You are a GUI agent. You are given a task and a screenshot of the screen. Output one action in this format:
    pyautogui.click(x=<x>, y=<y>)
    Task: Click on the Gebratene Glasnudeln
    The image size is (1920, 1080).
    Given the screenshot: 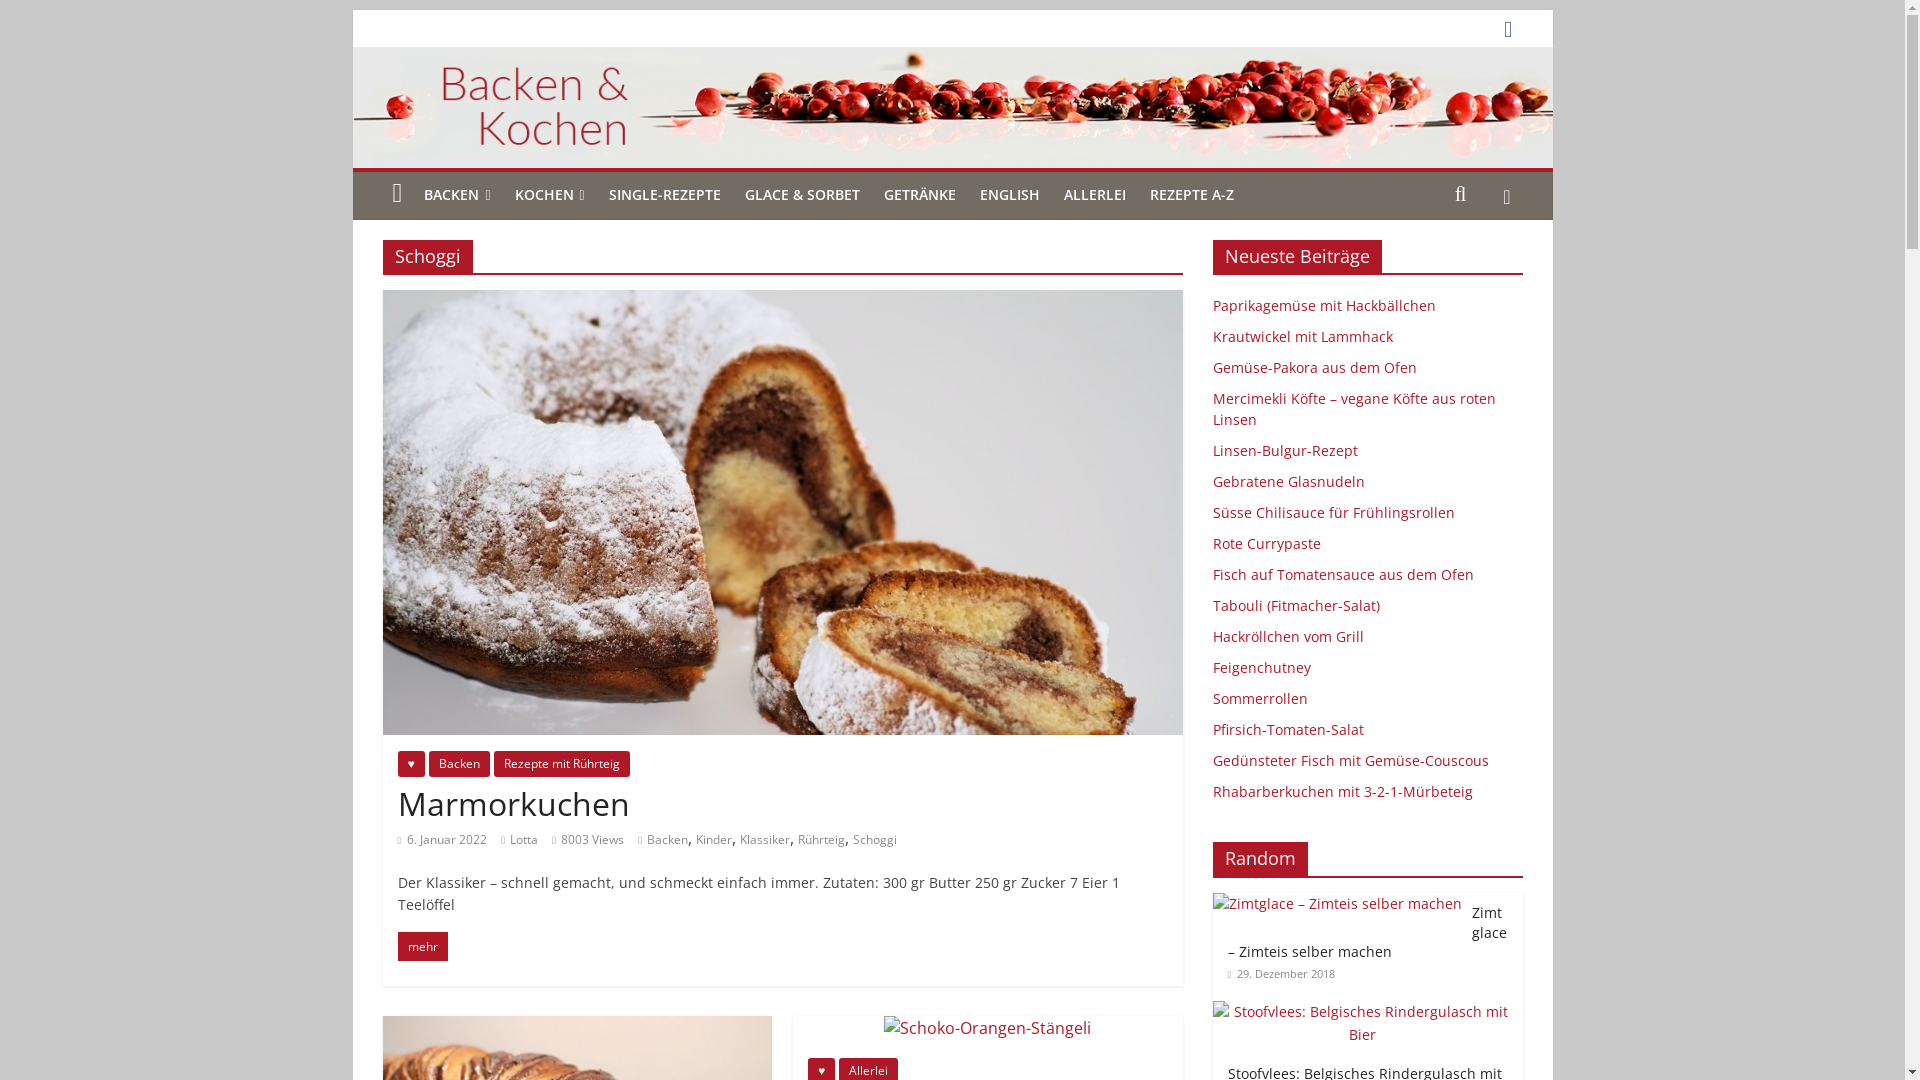 What is the action you would take?
    pyautogui.click(x=1288, y=482)
    